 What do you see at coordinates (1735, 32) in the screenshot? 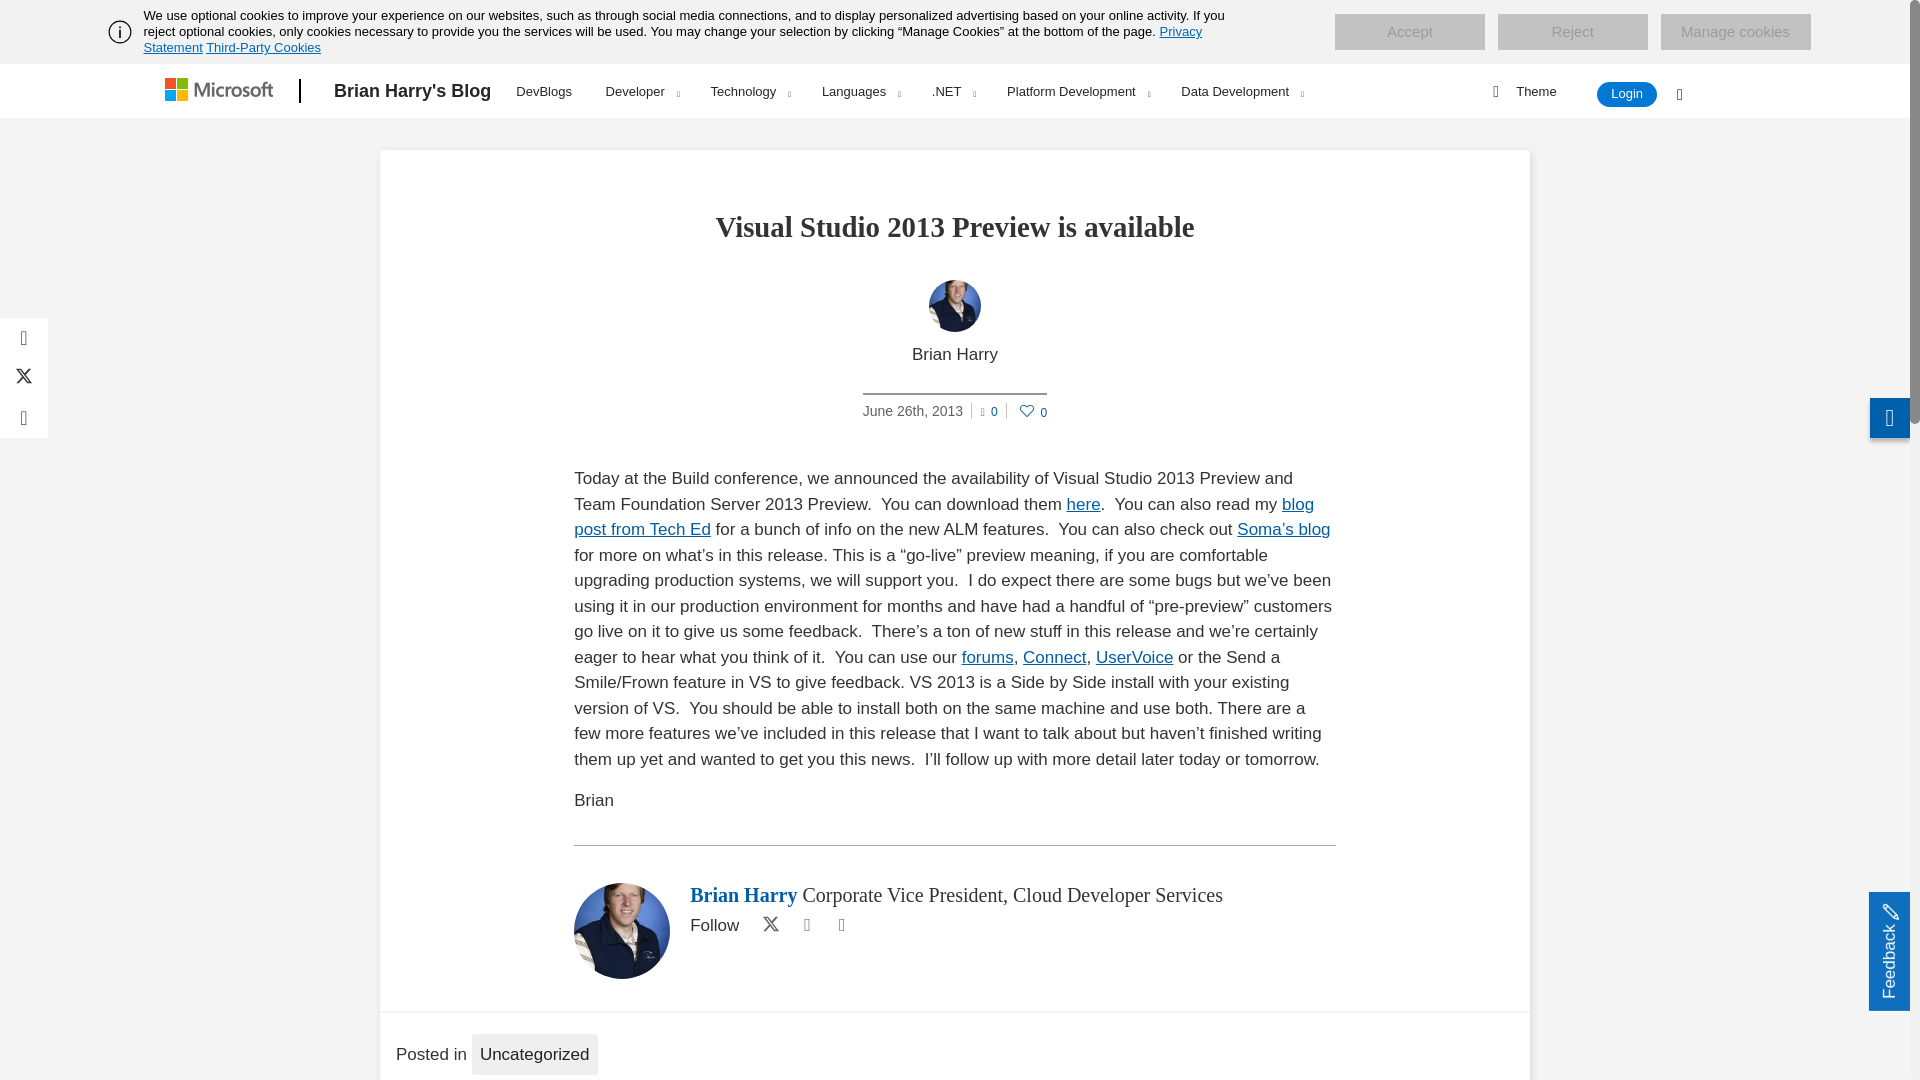
I see `Manage cookies` at bounding box center [1735, 32].